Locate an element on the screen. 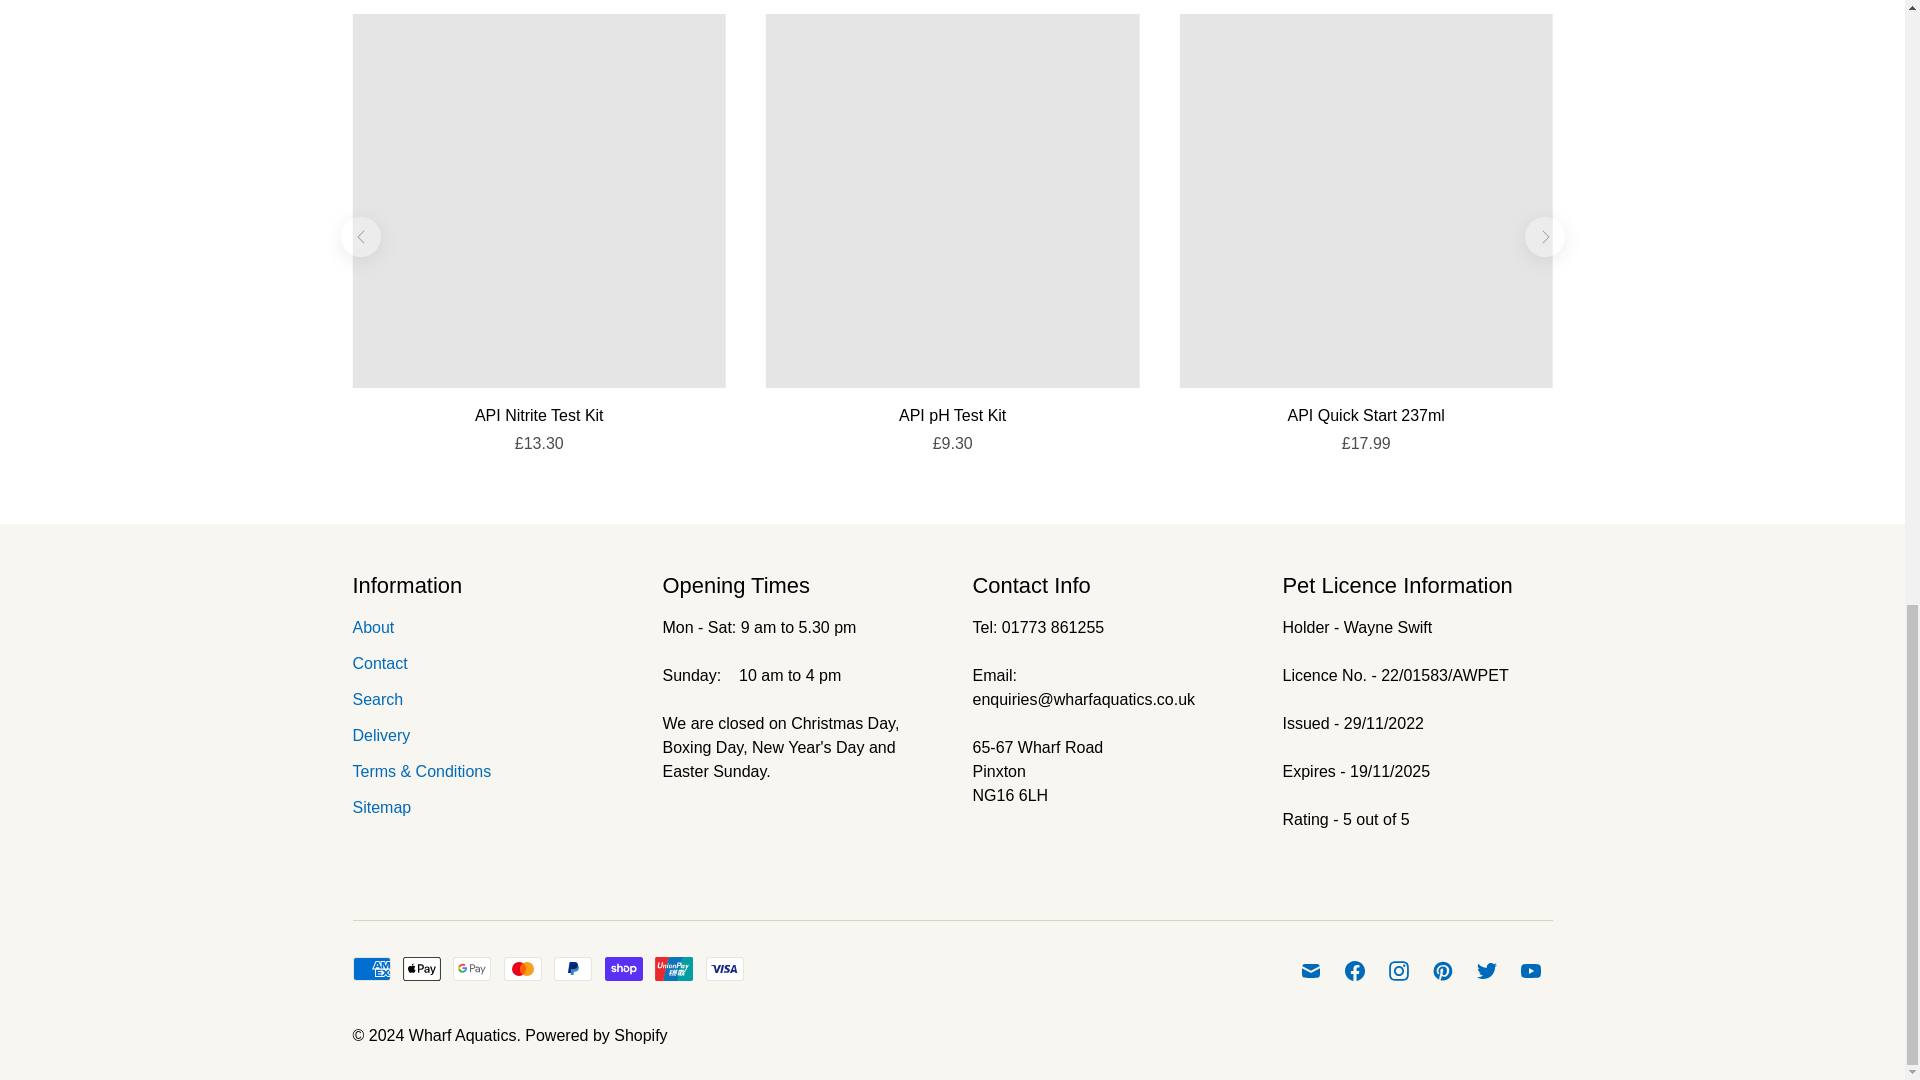  Google Pay is located at coordinates (472, 968).